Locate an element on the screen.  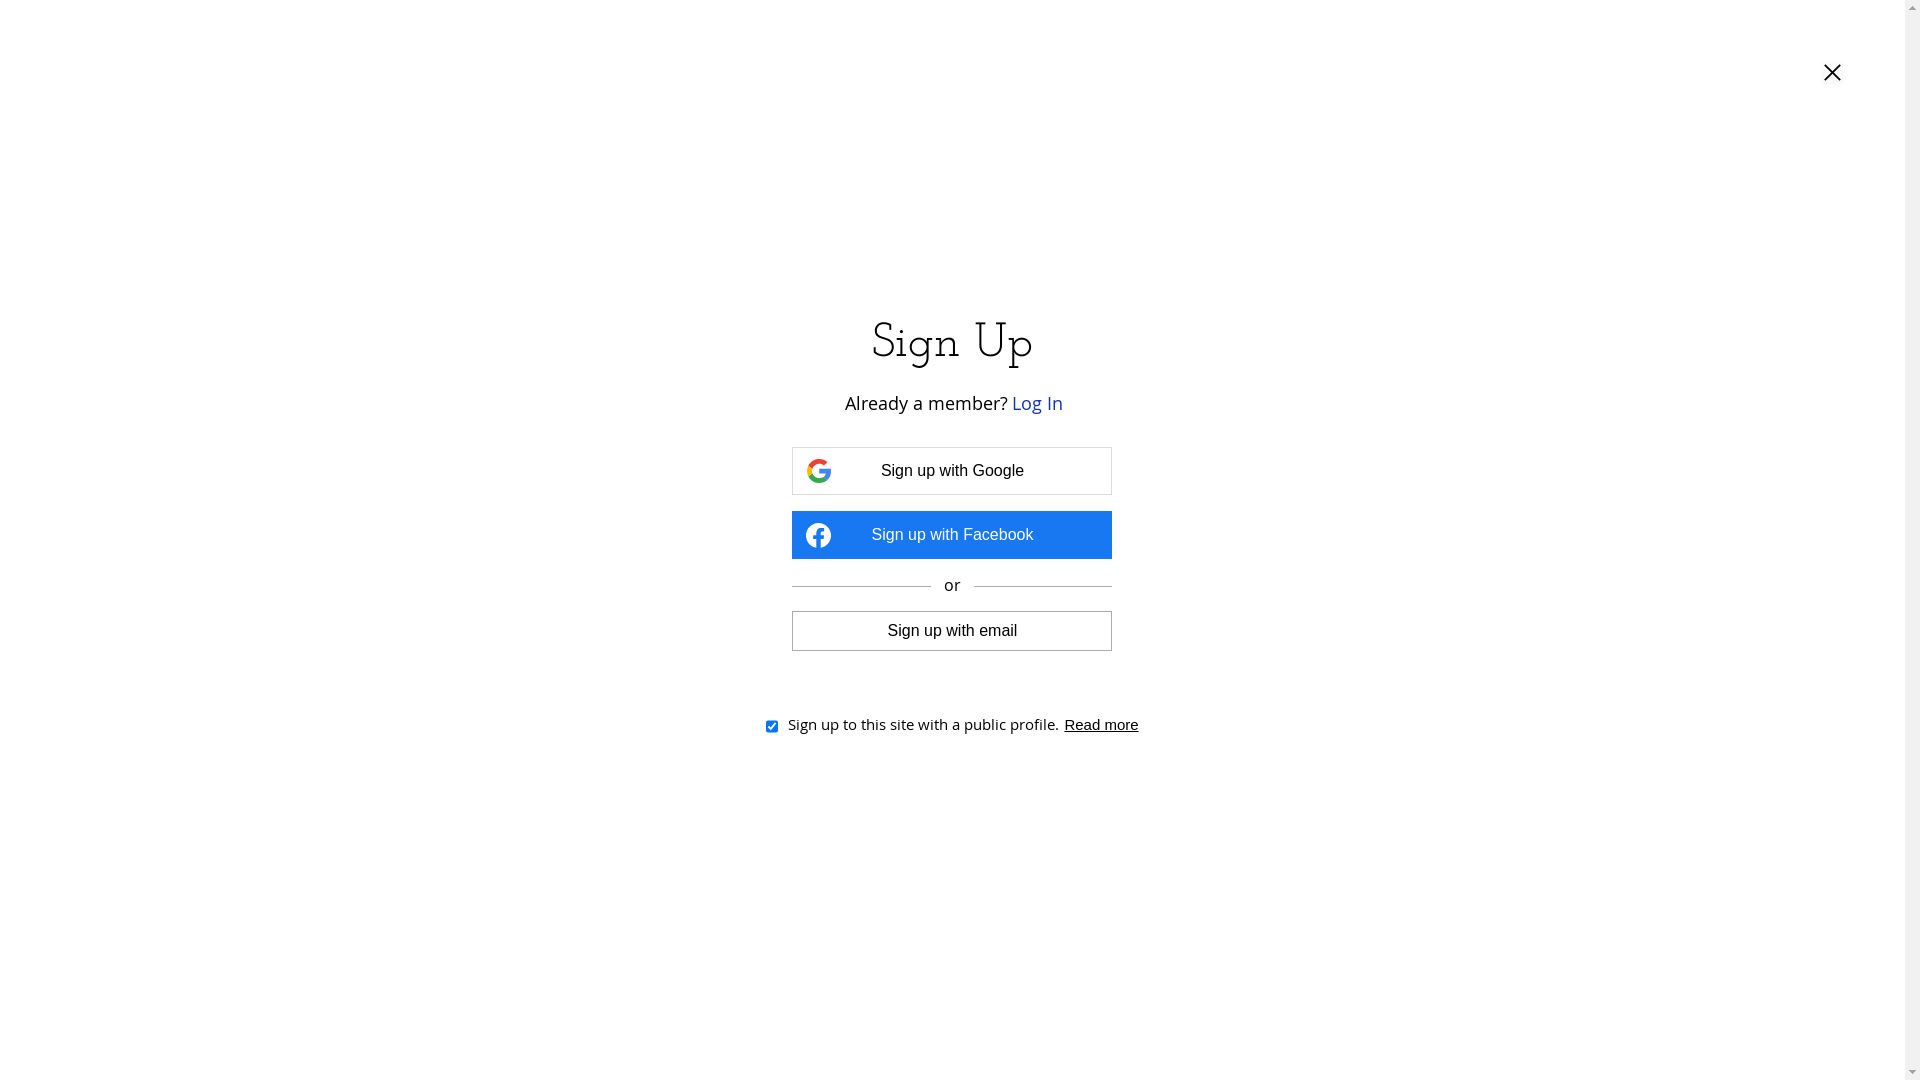
Sign up with Google is located at coordinates (952, 470).